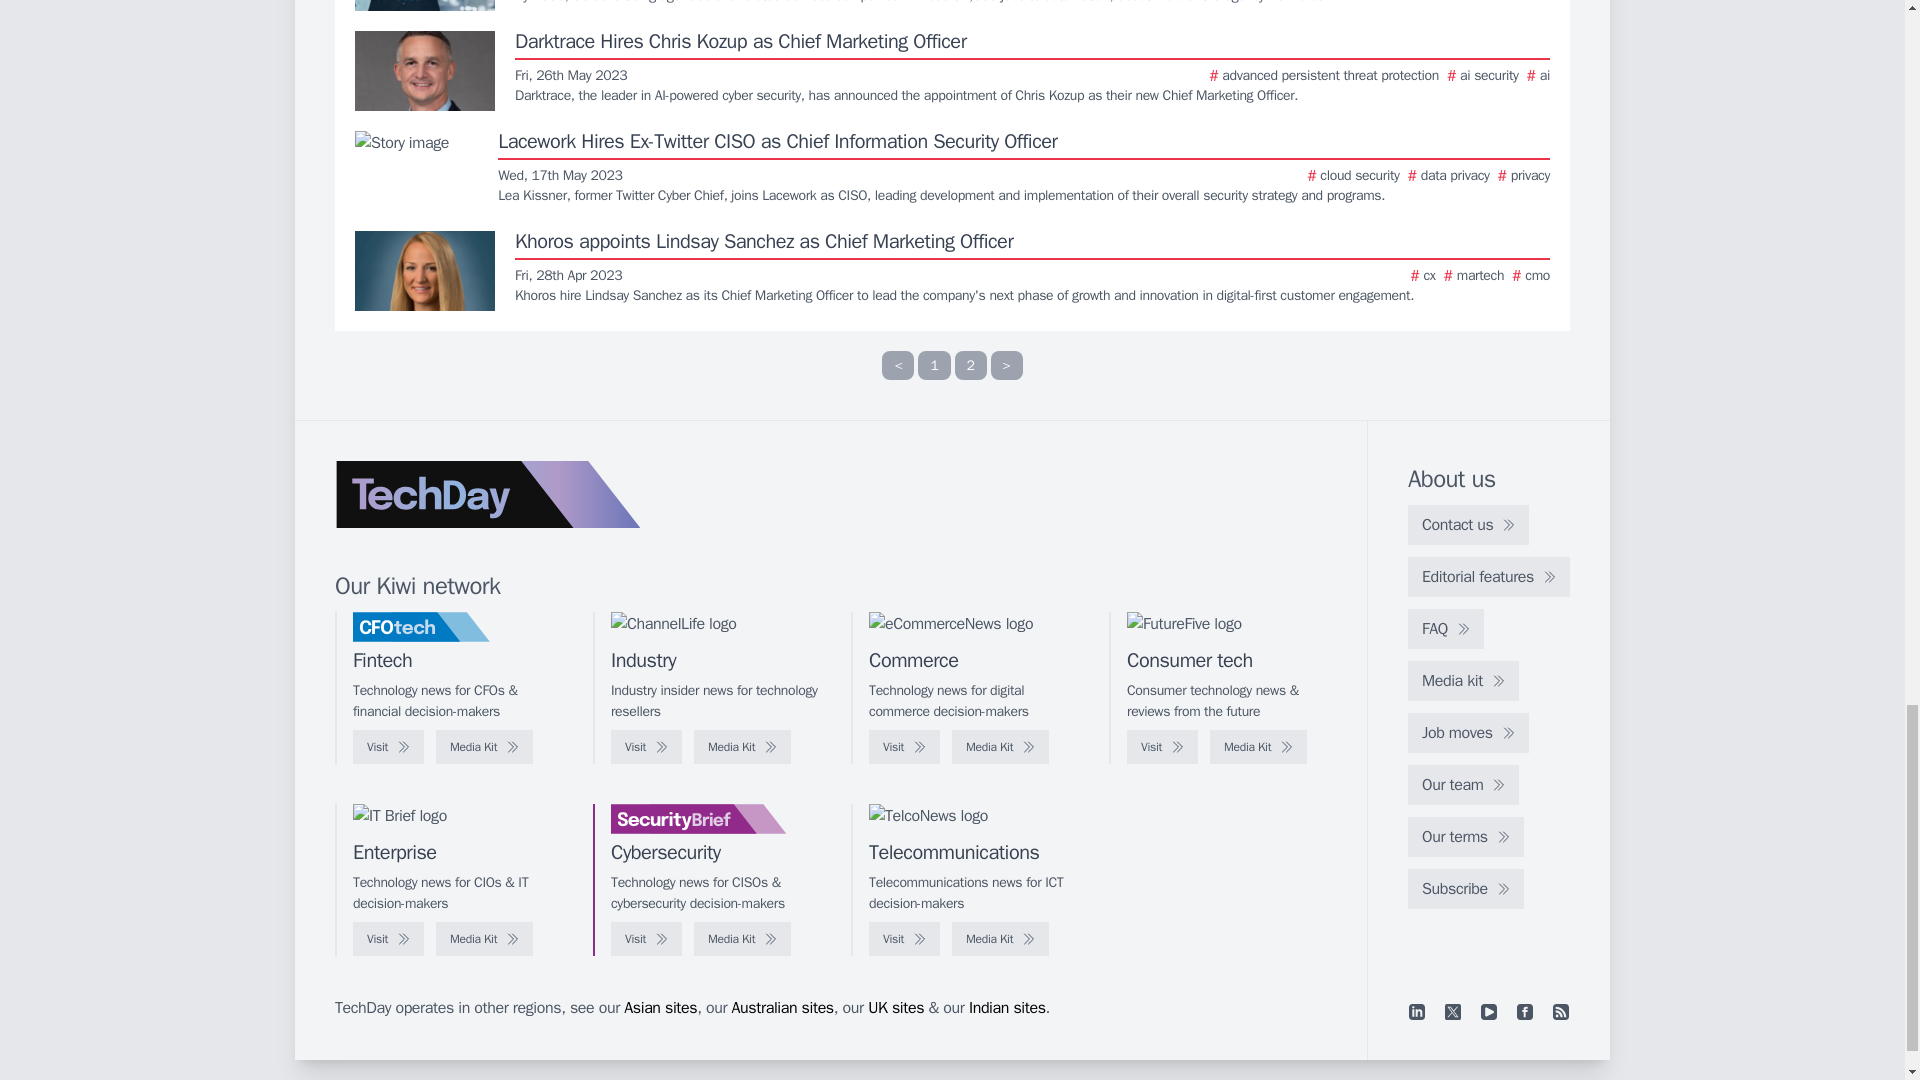  Describe the element at coordinates (484, 746) in the screenshot. I see `Media Kit` at that location.